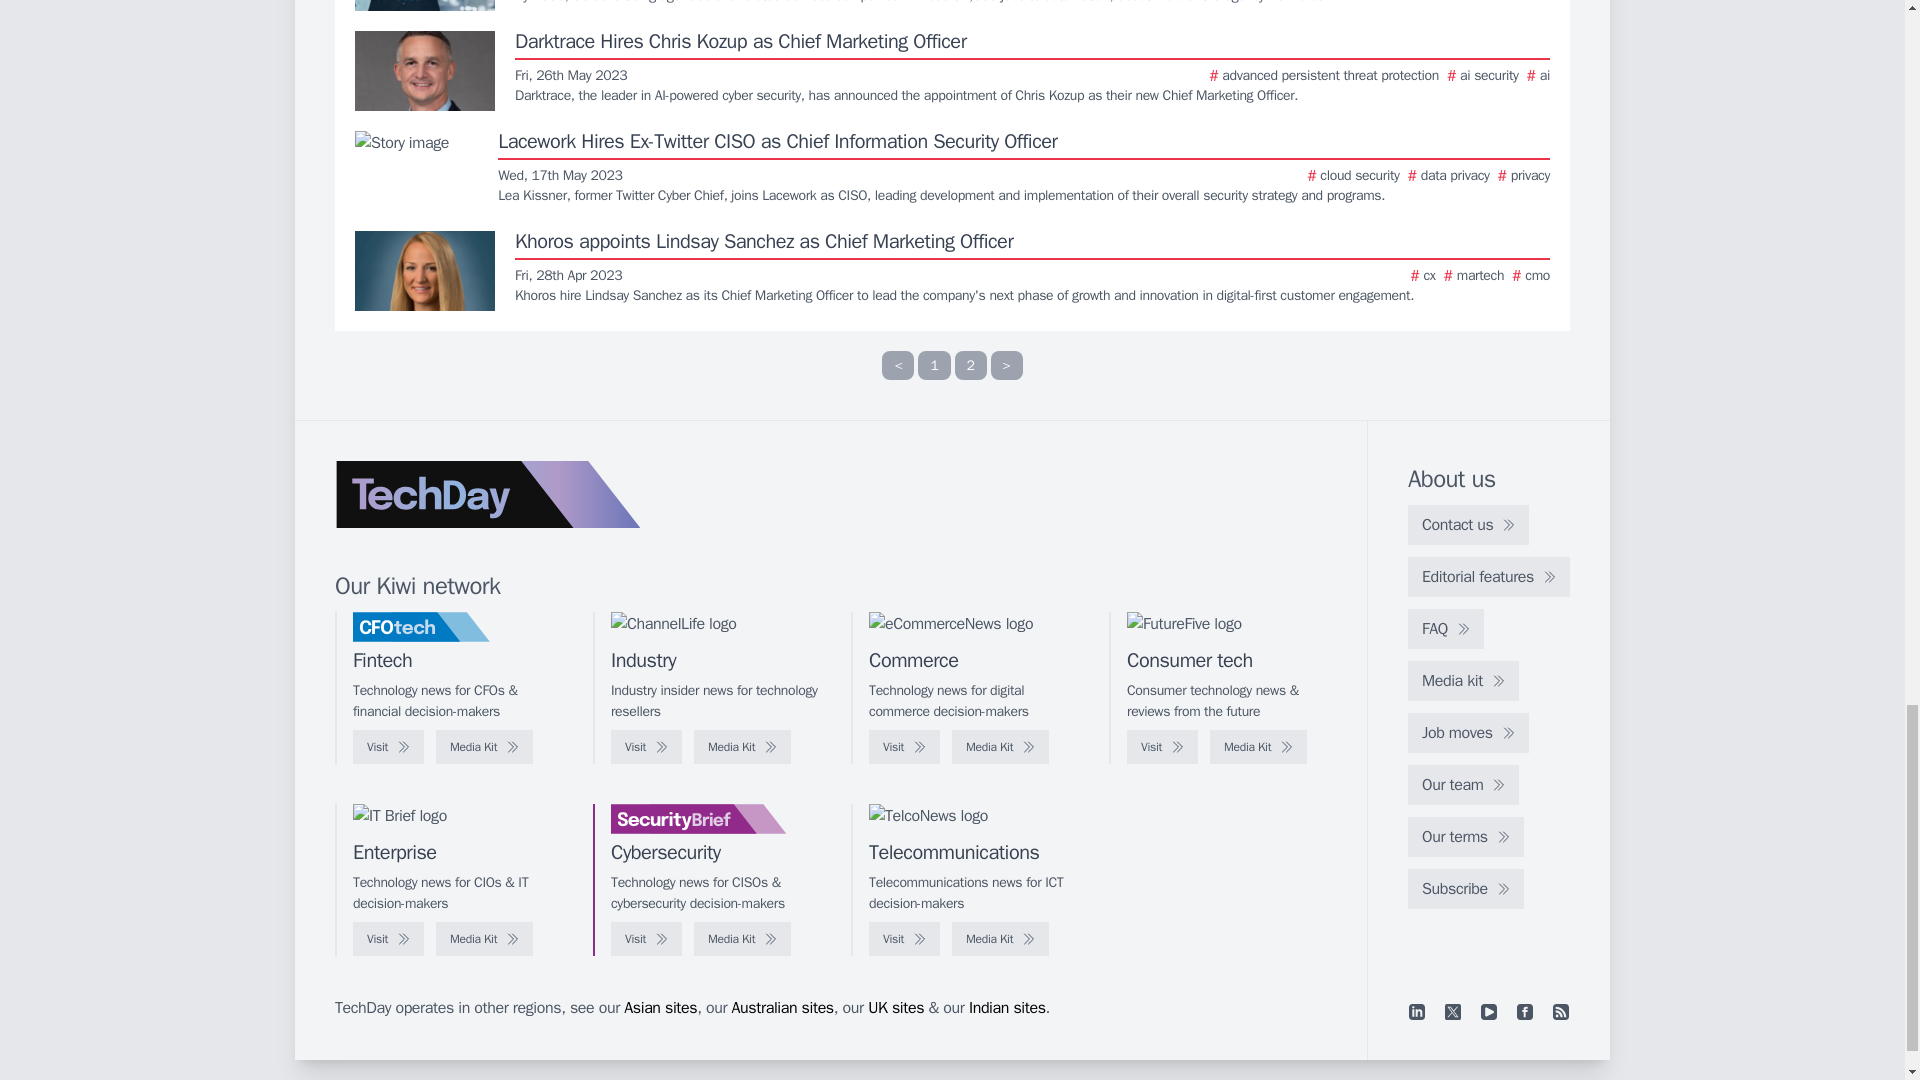  Describe the element at coordinates (484, 746) in the screenshot. I see `Media Kit` at that location.